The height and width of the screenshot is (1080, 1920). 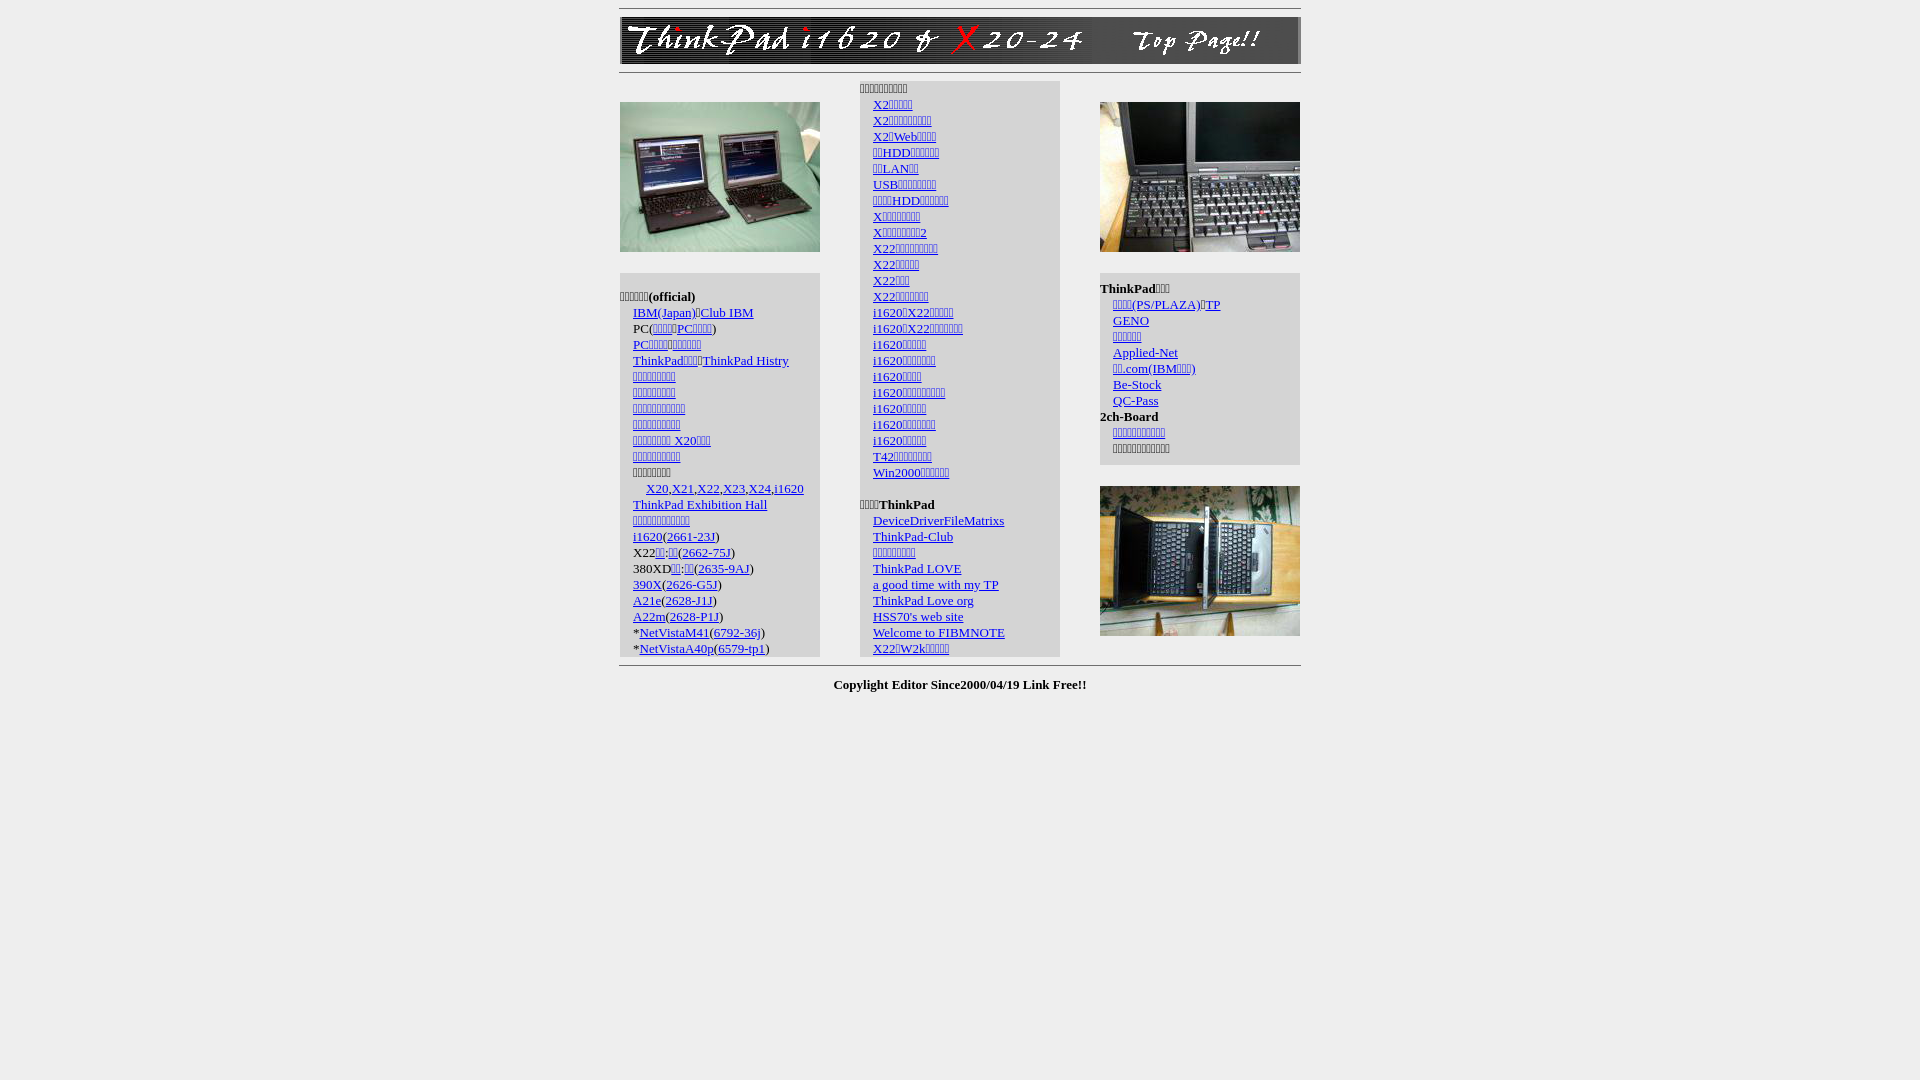 I want to click on NetVistaM41, so click(x=675, y=632).